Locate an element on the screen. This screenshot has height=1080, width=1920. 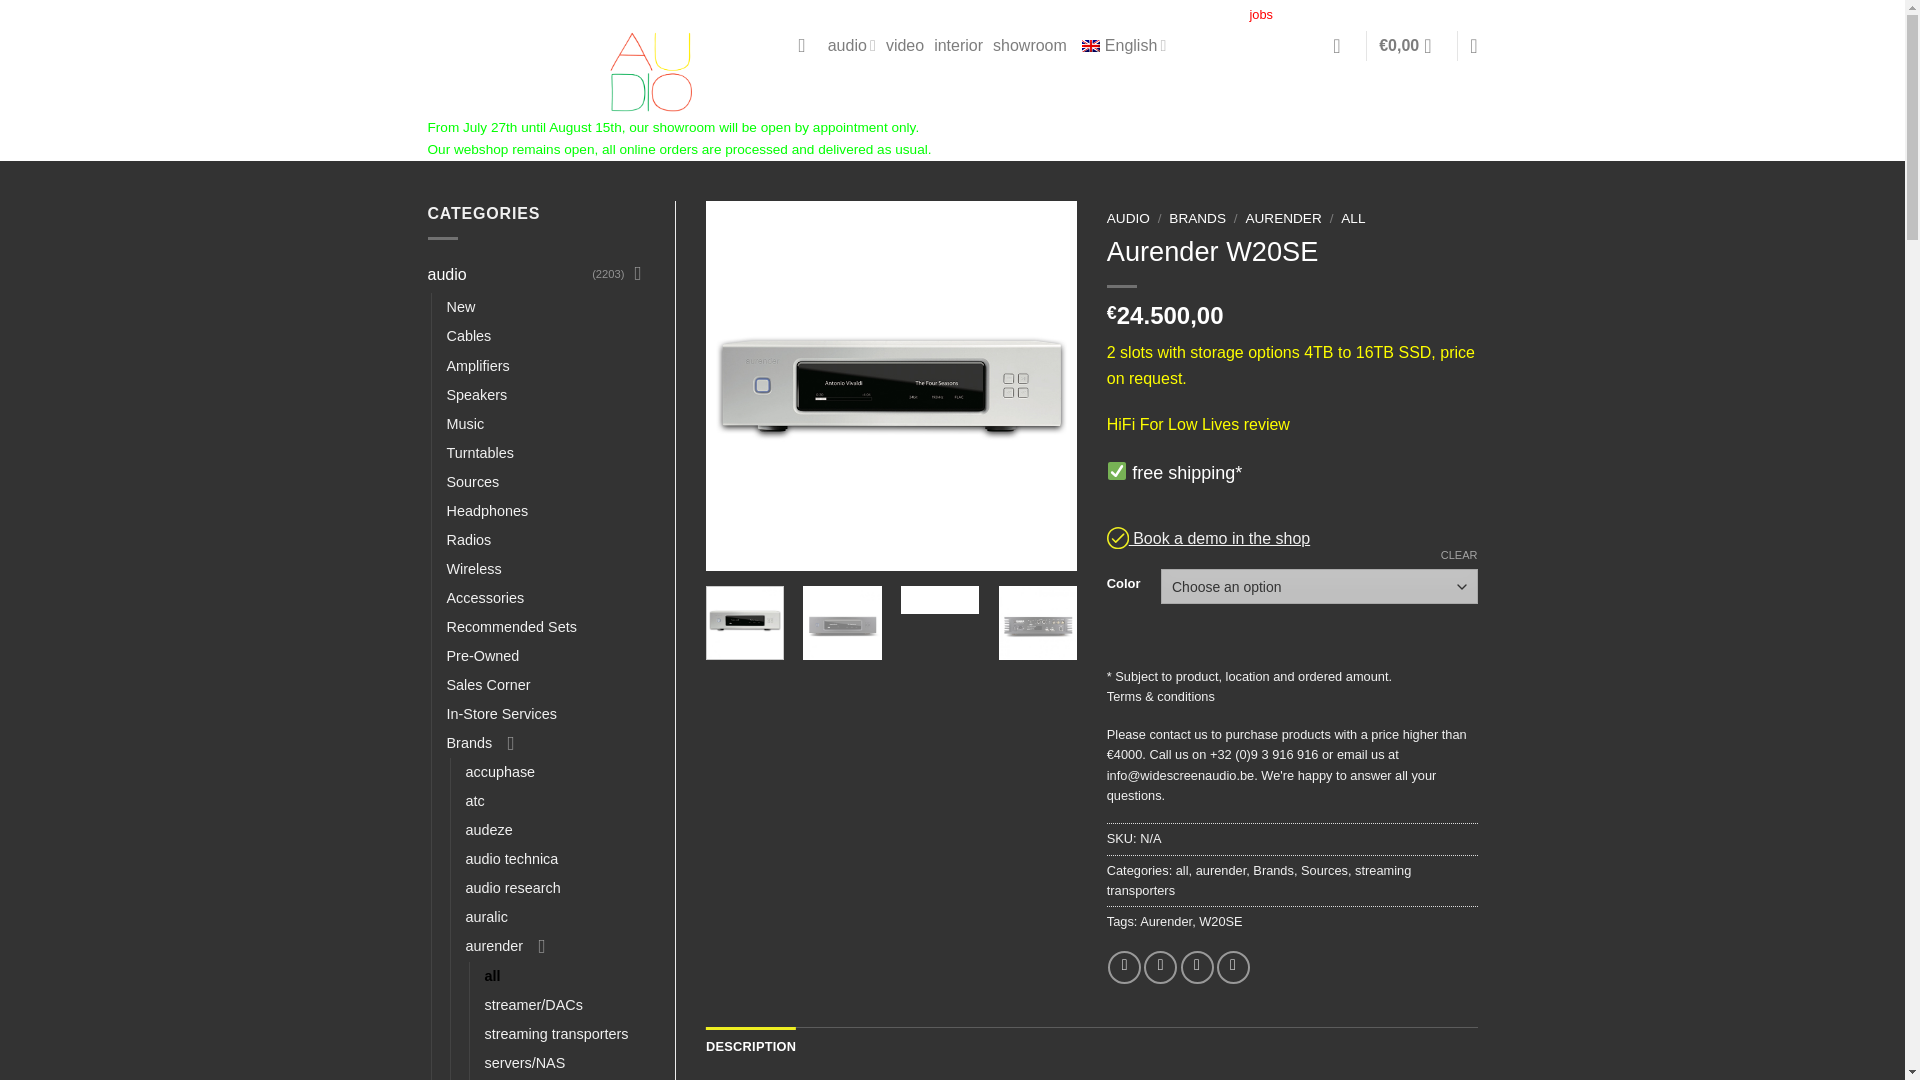
Amplifiers is located at coordinates (476, 366).